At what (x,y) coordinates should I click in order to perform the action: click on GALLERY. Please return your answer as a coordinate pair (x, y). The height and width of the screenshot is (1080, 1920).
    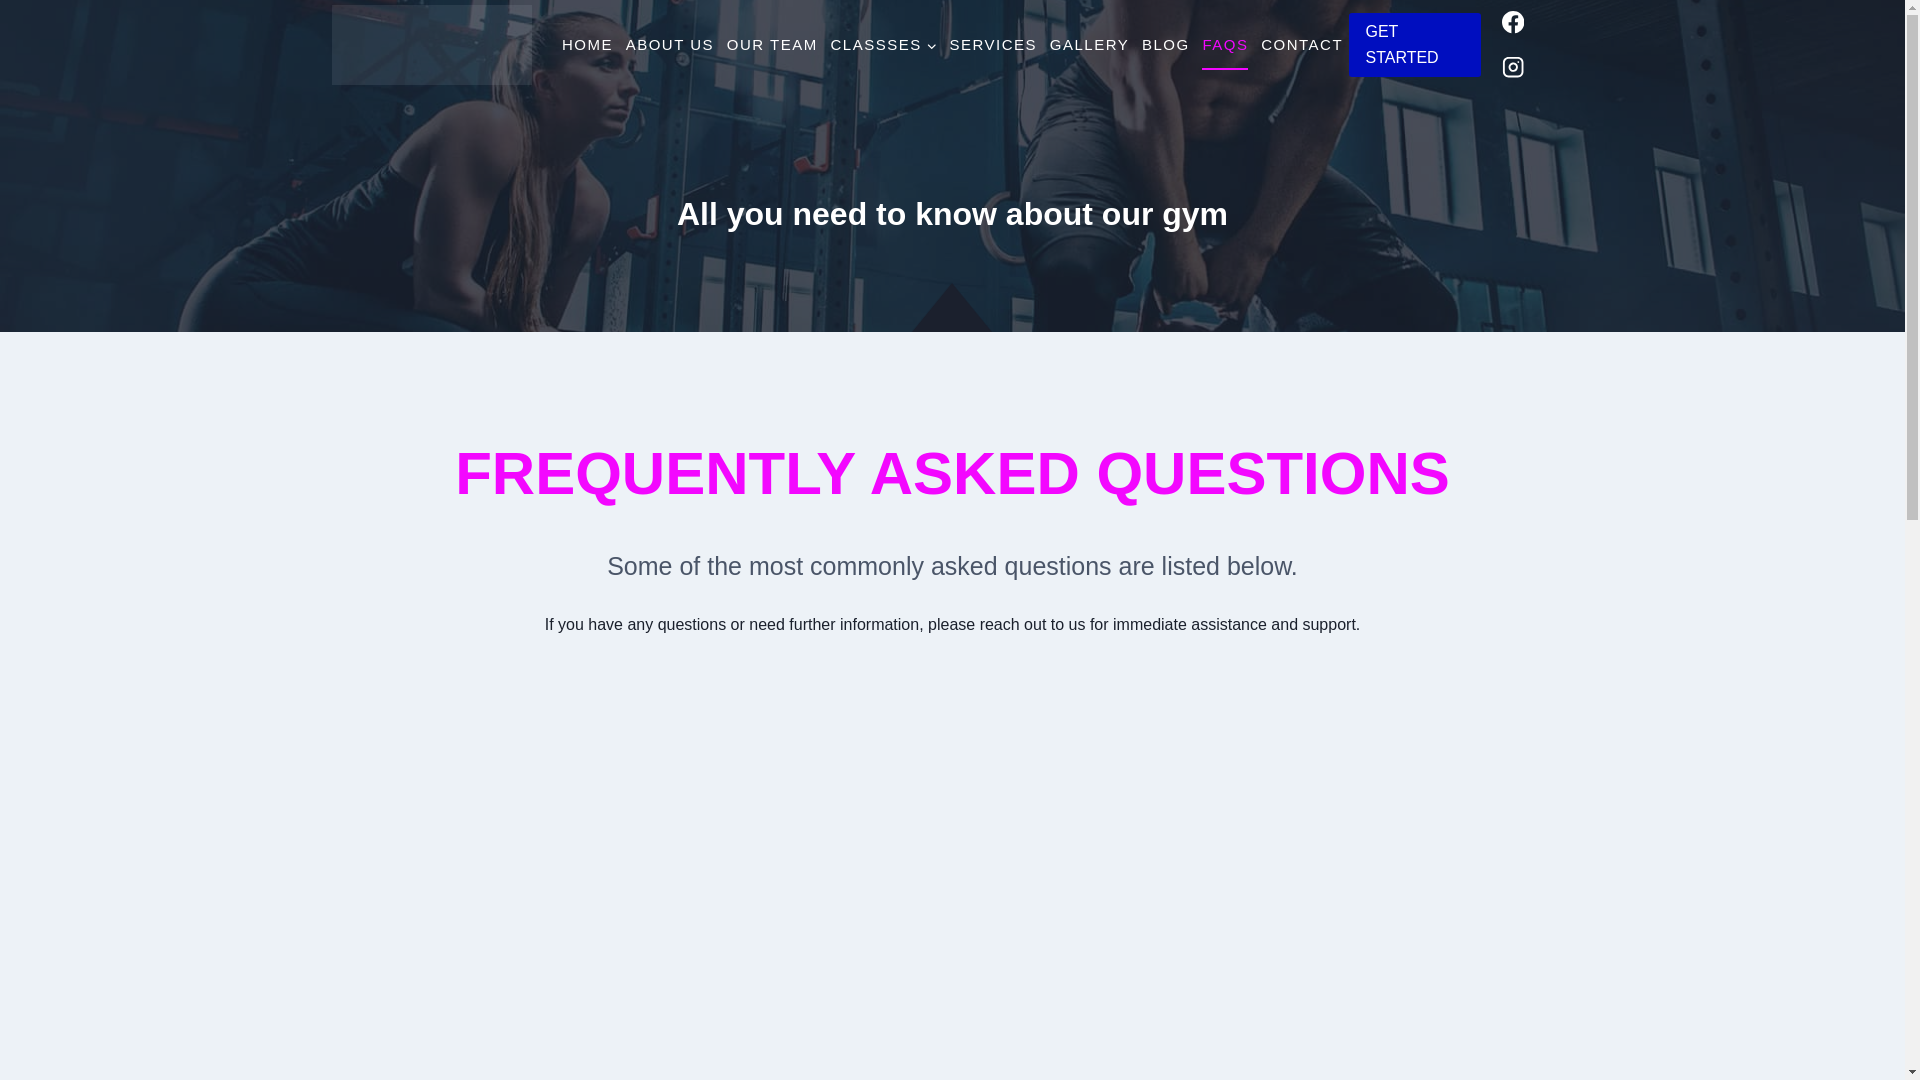
    Looking at the image, I should click on (1088, 44).